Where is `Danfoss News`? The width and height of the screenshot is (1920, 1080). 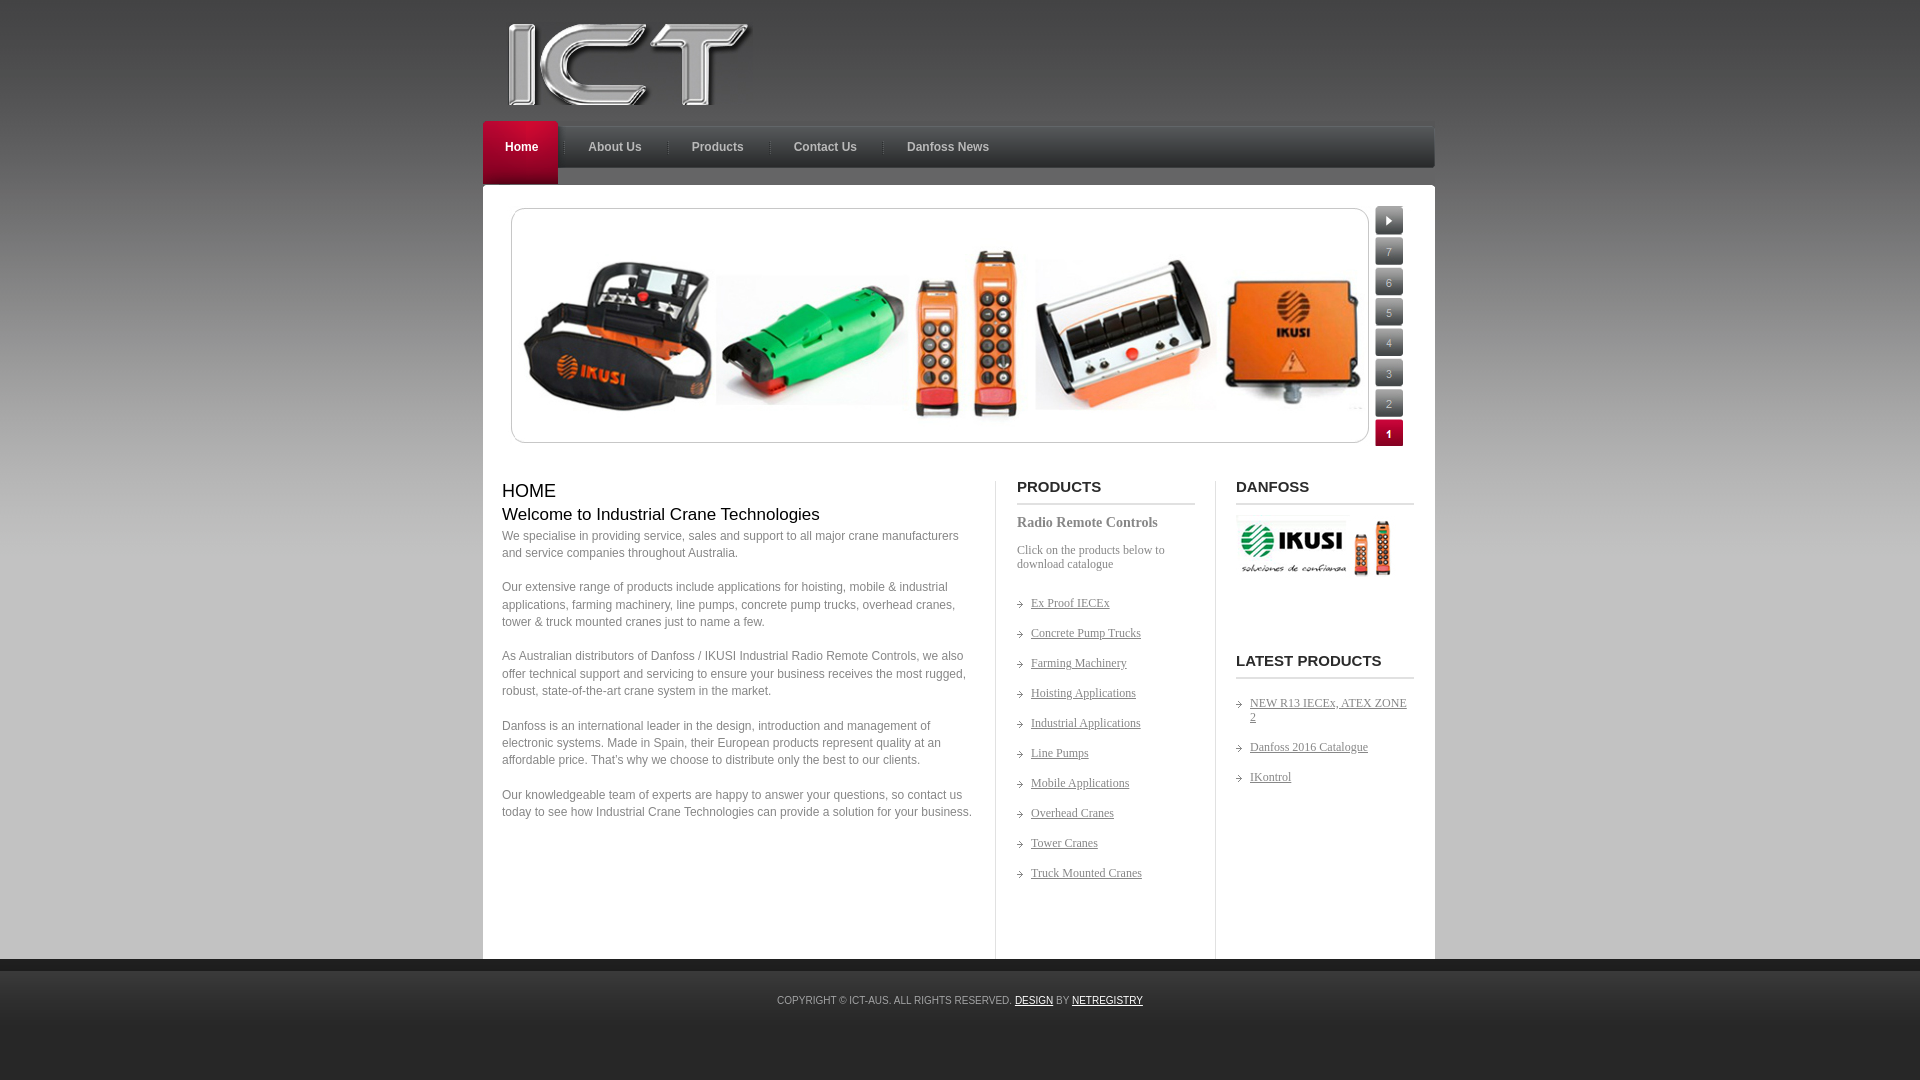 Danfoss News is located at coordinates (951, 152).